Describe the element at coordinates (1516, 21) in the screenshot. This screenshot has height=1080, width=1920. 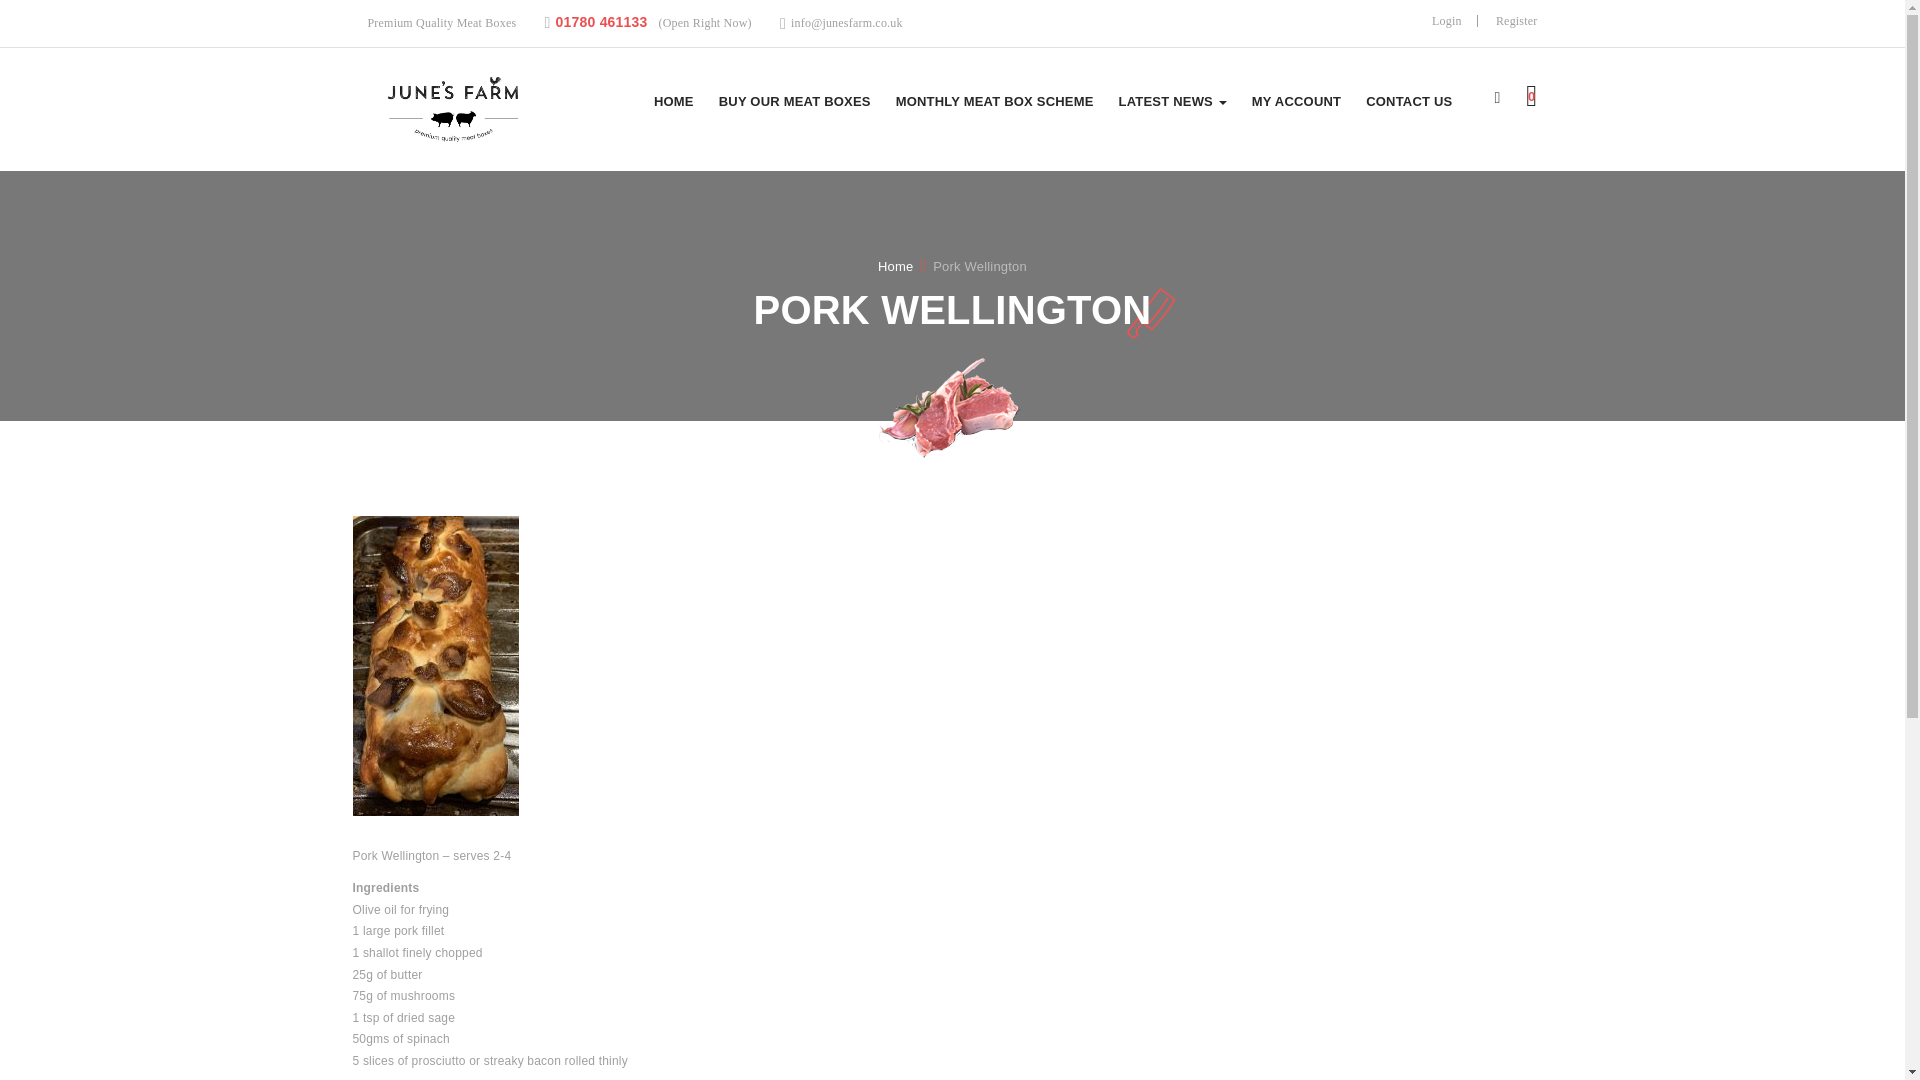
I see `Register` at that location.